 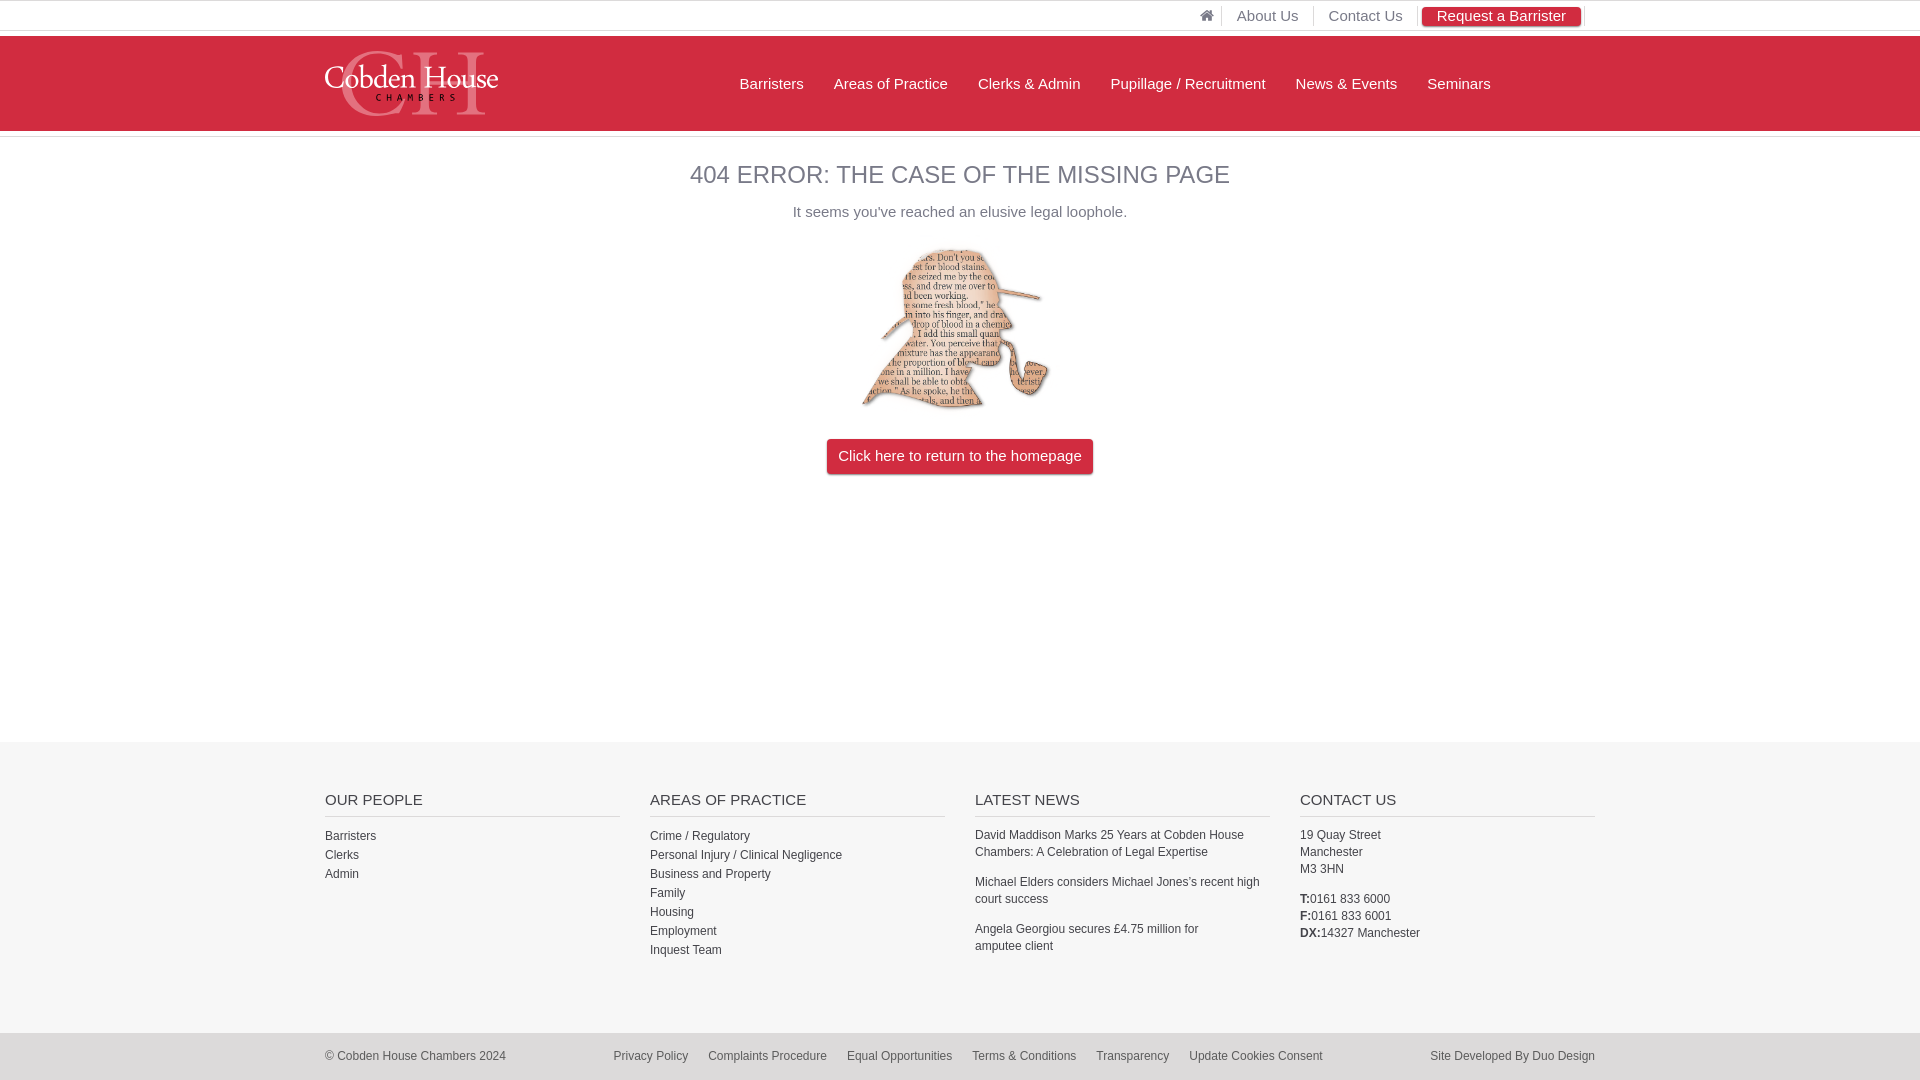 What do you see at coordinates (1267, 14) in the screenshot?
I see `About Us` at bounding box center [1267, 14].